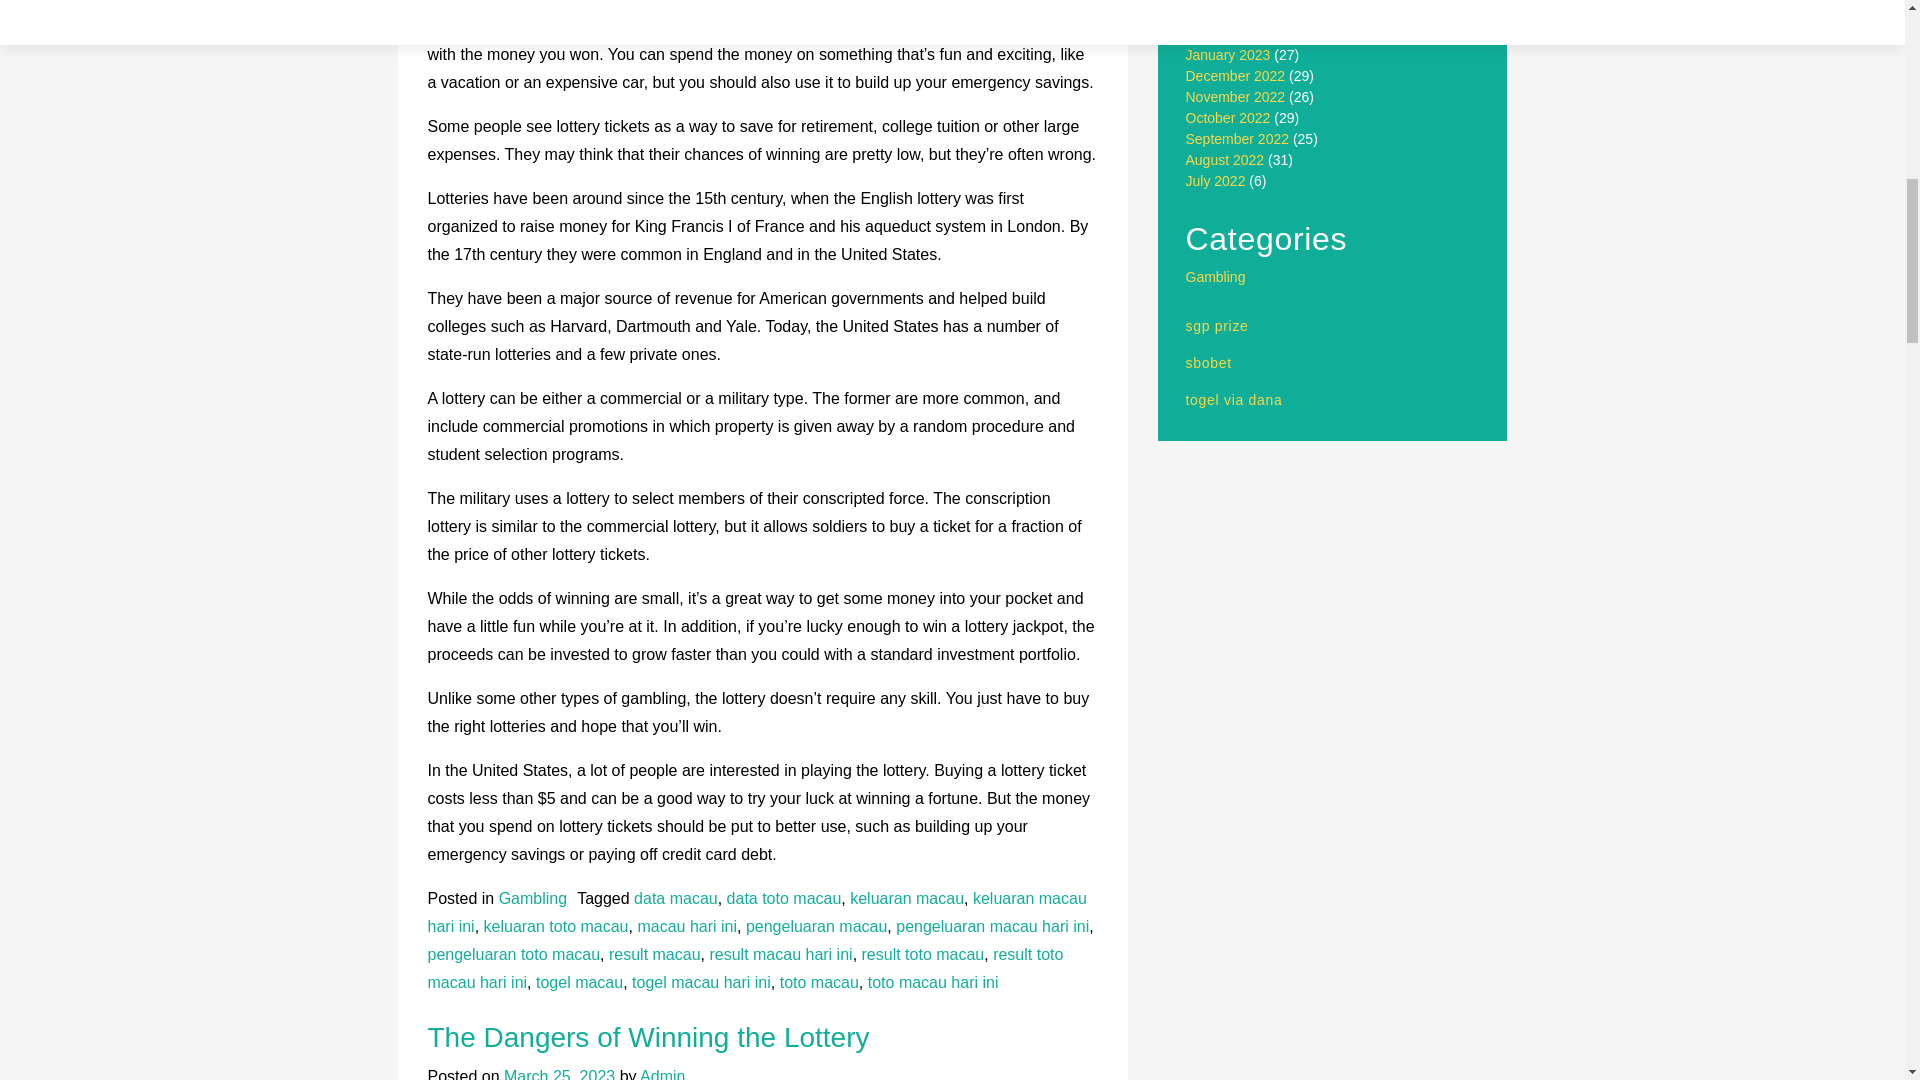 The height and width of the screenshot is (1080, 1920). What do you see at coordinates (816, 926) in the screenshot?
I see `pengeluaran macau` at bounding box center [816, 926].